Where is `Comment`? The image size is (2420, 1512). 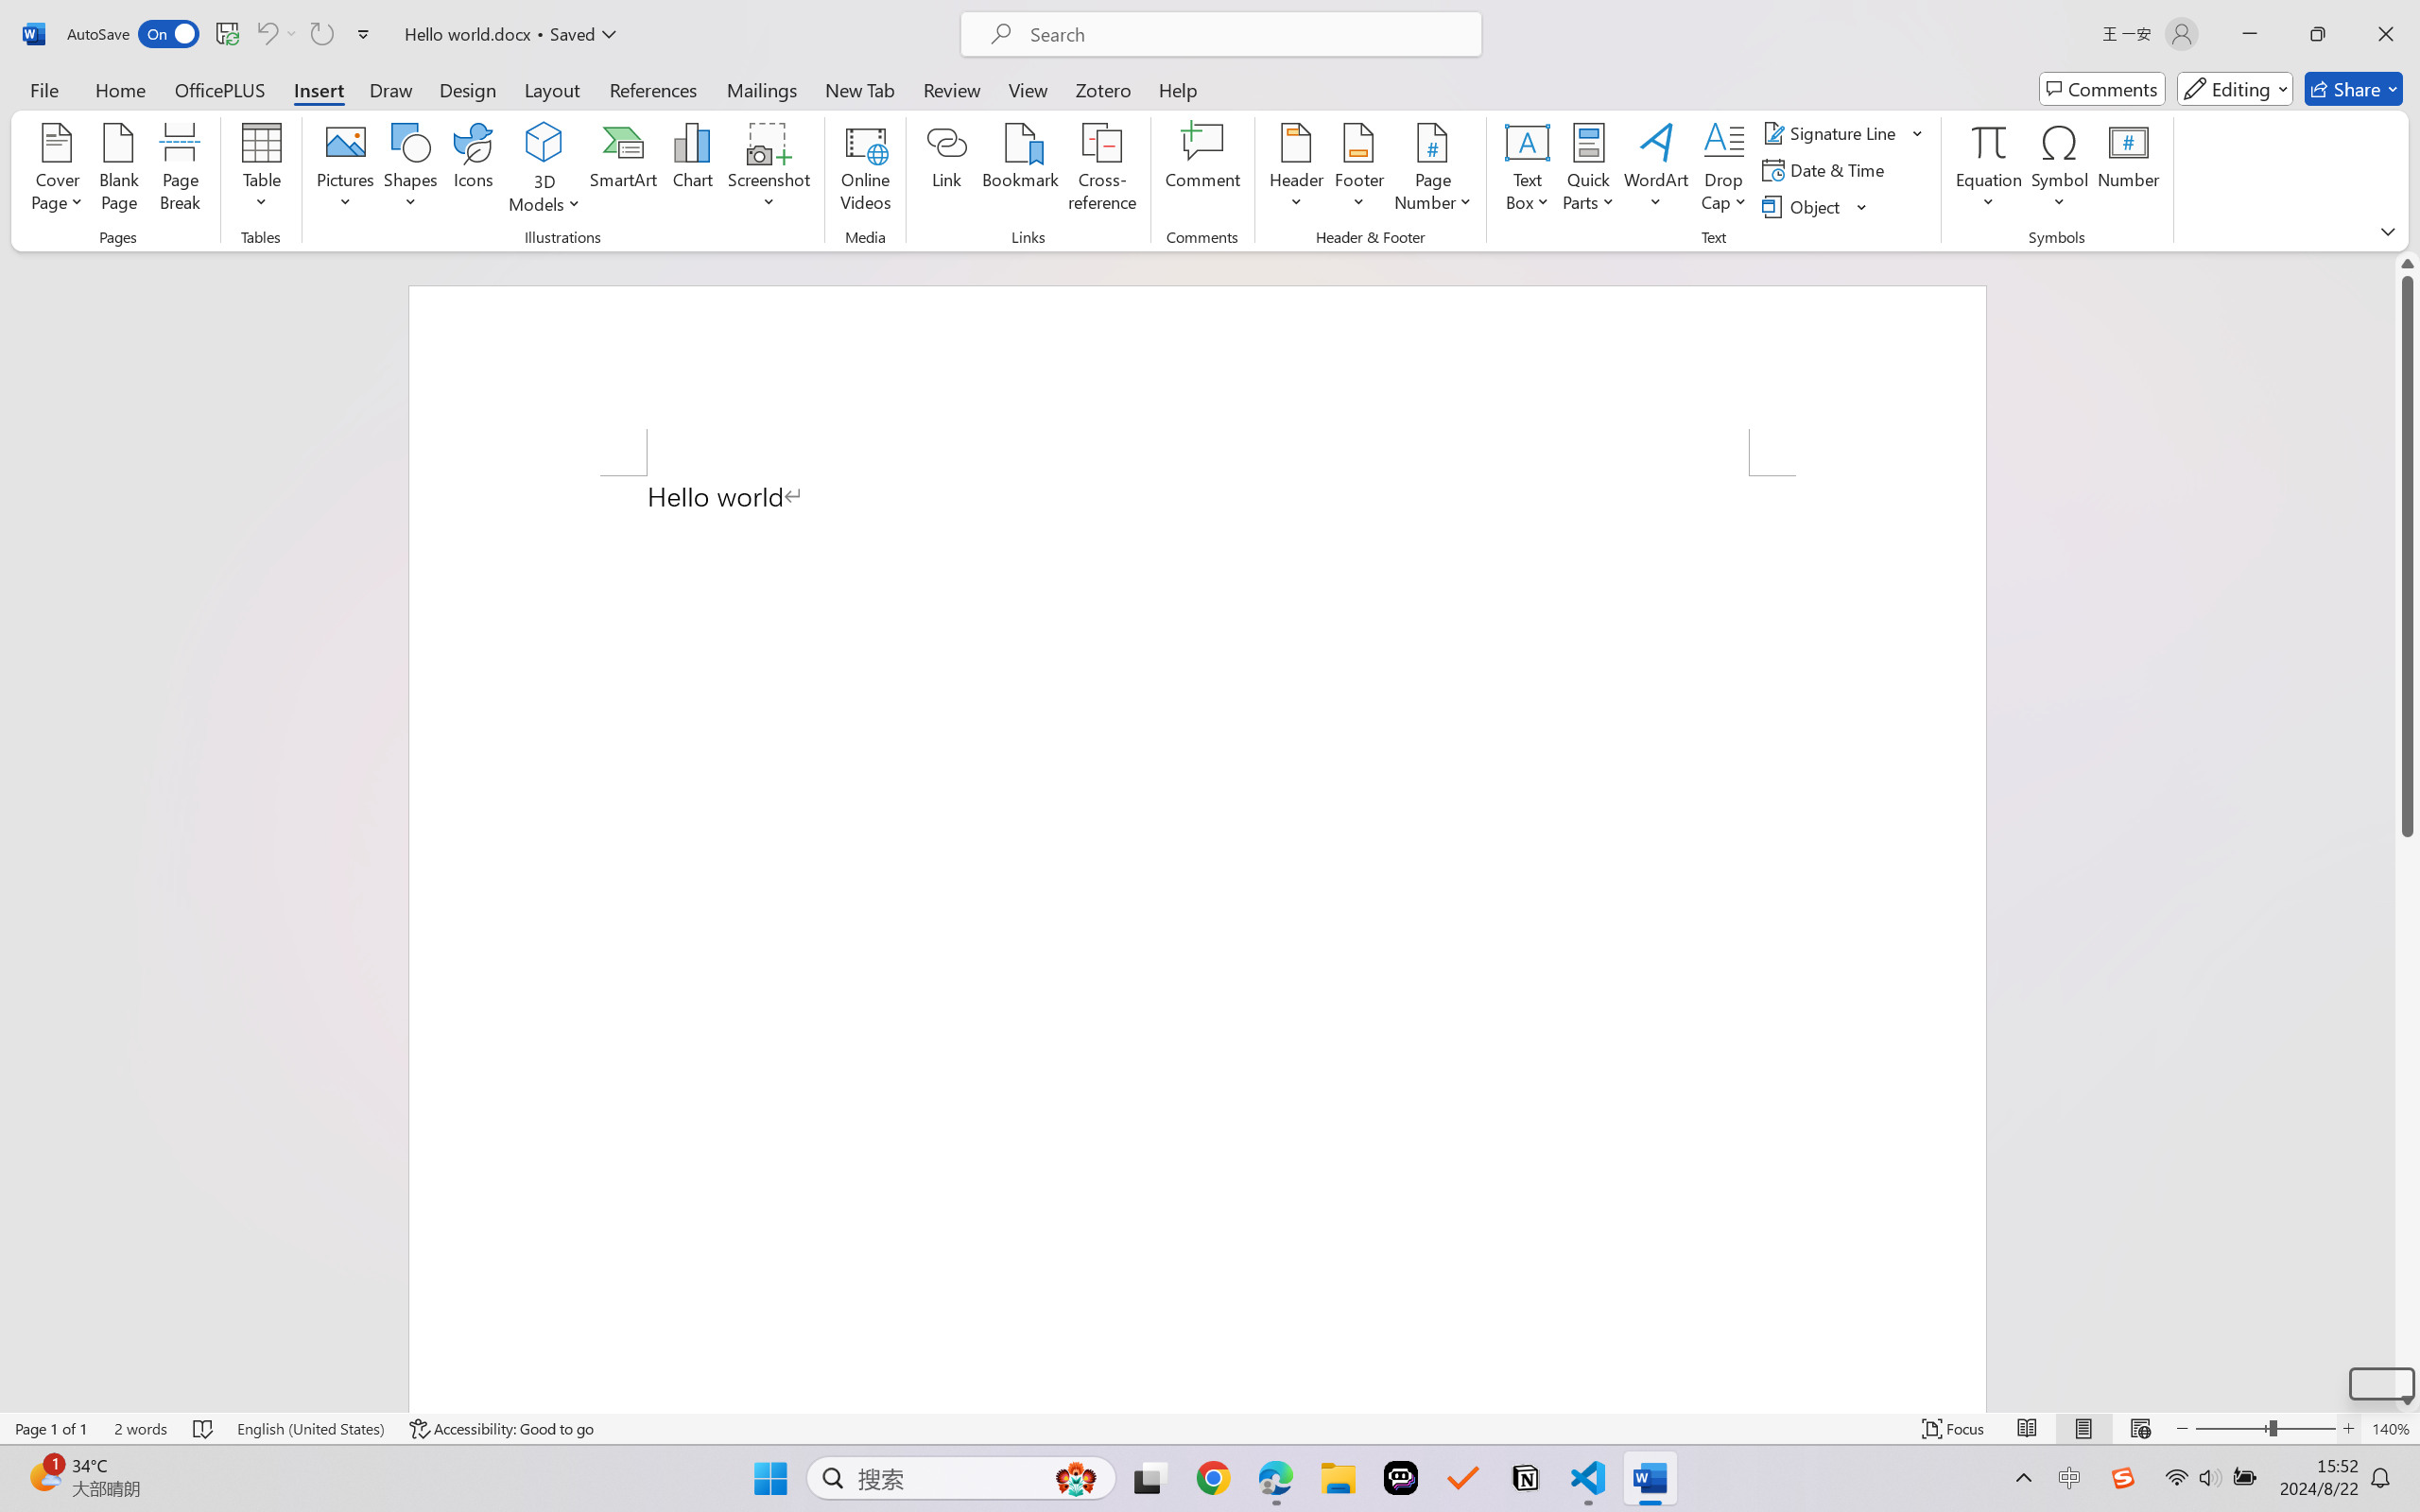 Comment is located at coordinates (1202, 170).